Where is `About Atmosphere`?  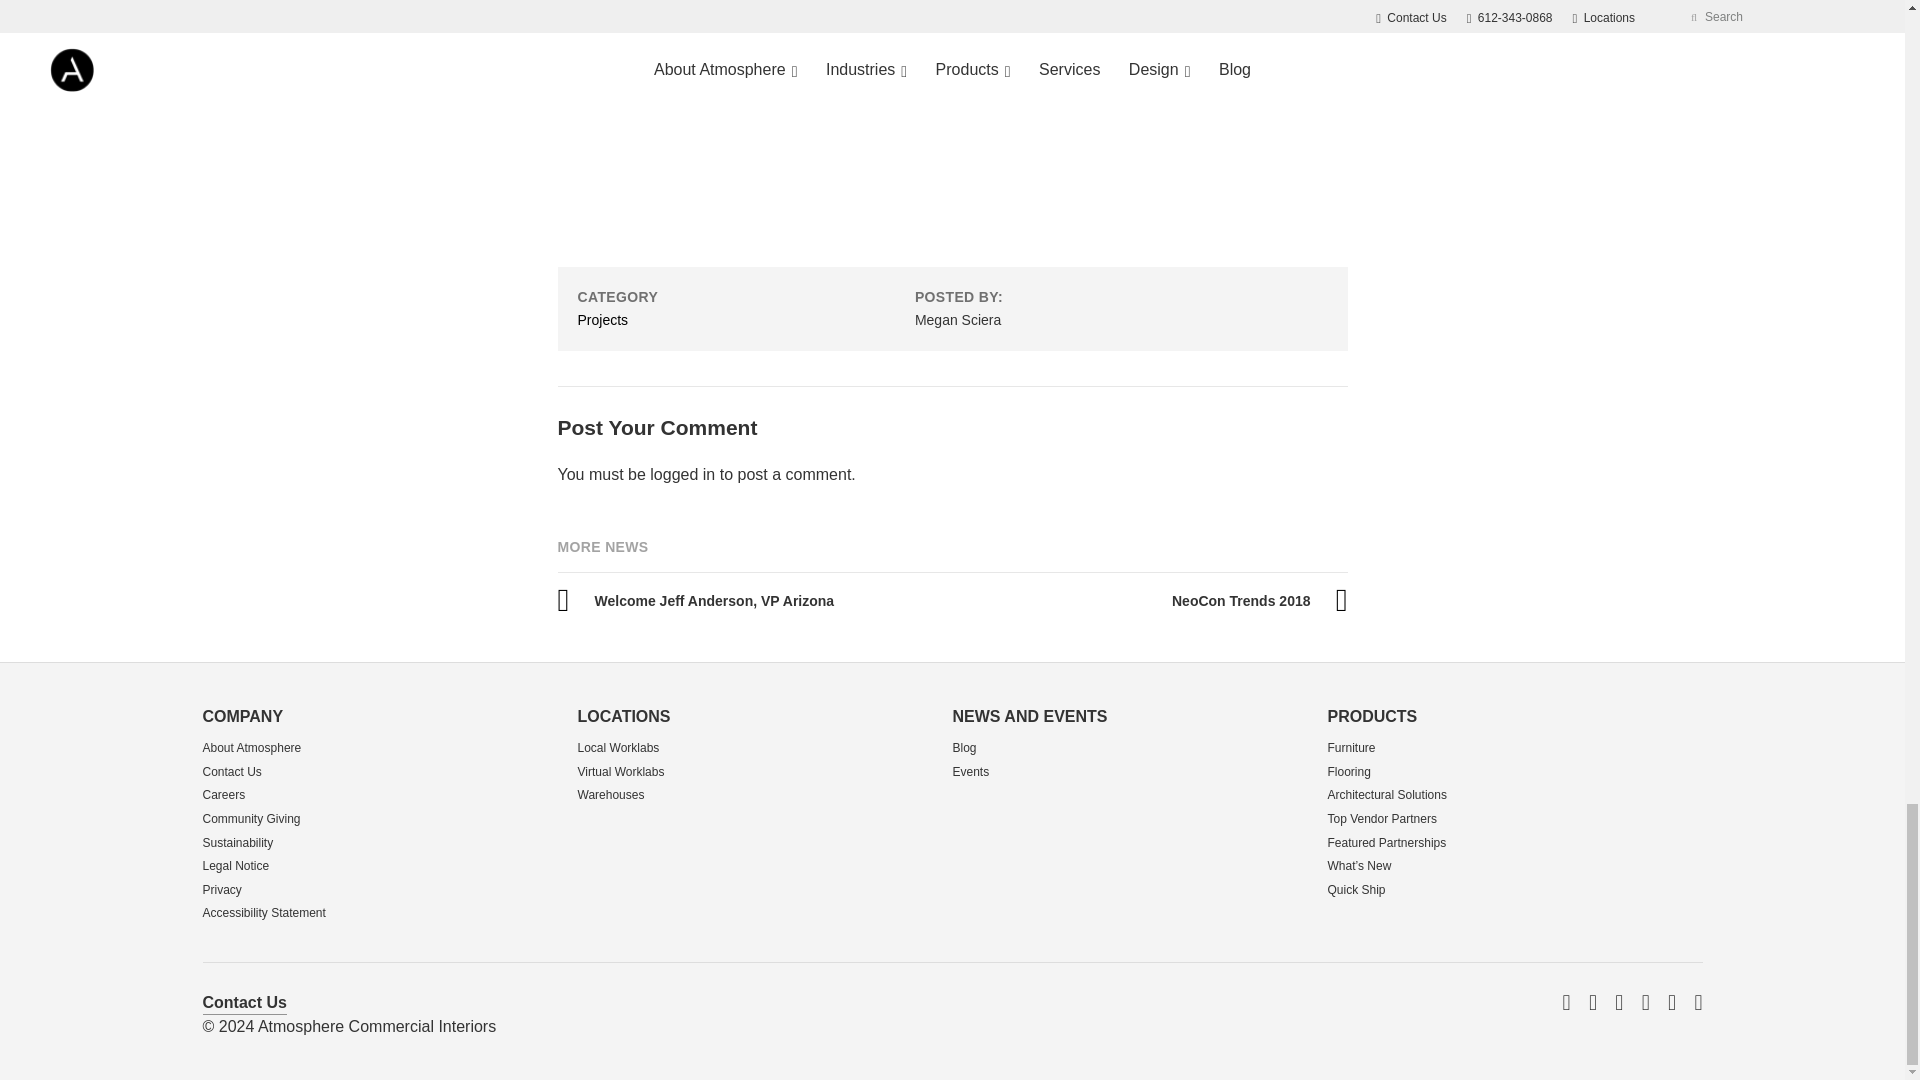
About Atmosphere is located at coordinates (251, 747).